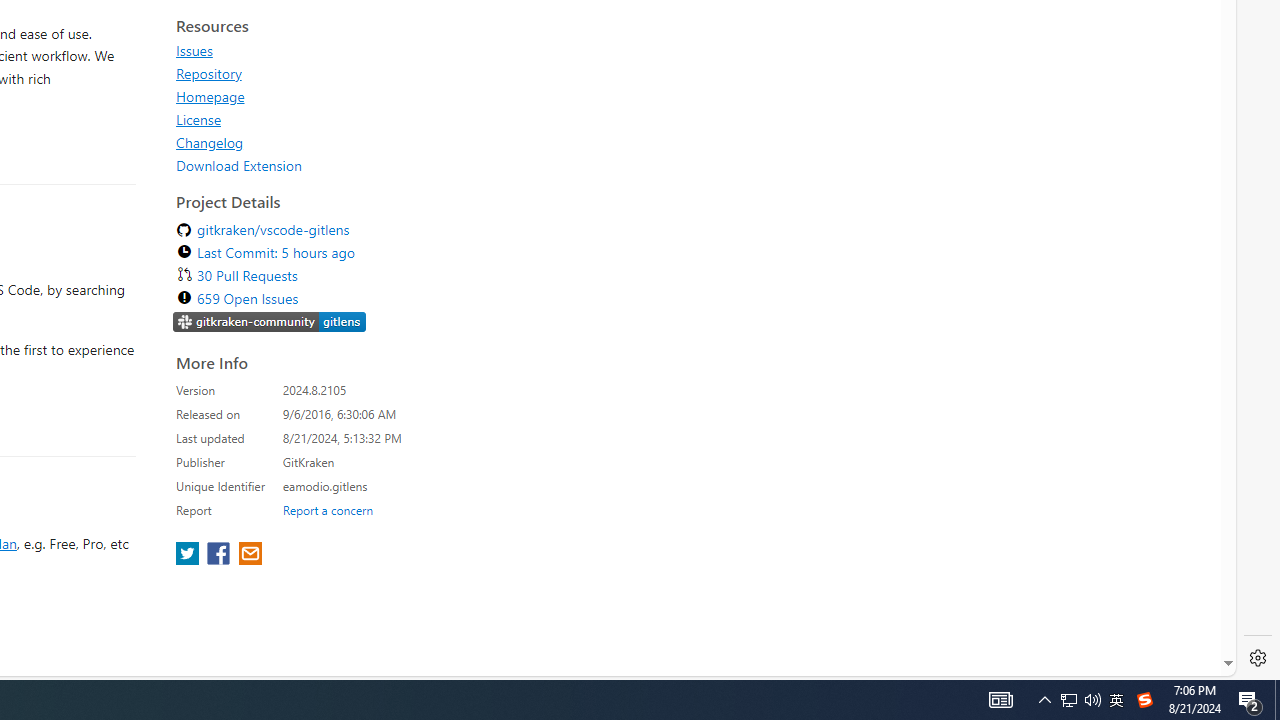  Describe the element at coordinates (194, 50) in the screenshot. I see `Issues` at that location.